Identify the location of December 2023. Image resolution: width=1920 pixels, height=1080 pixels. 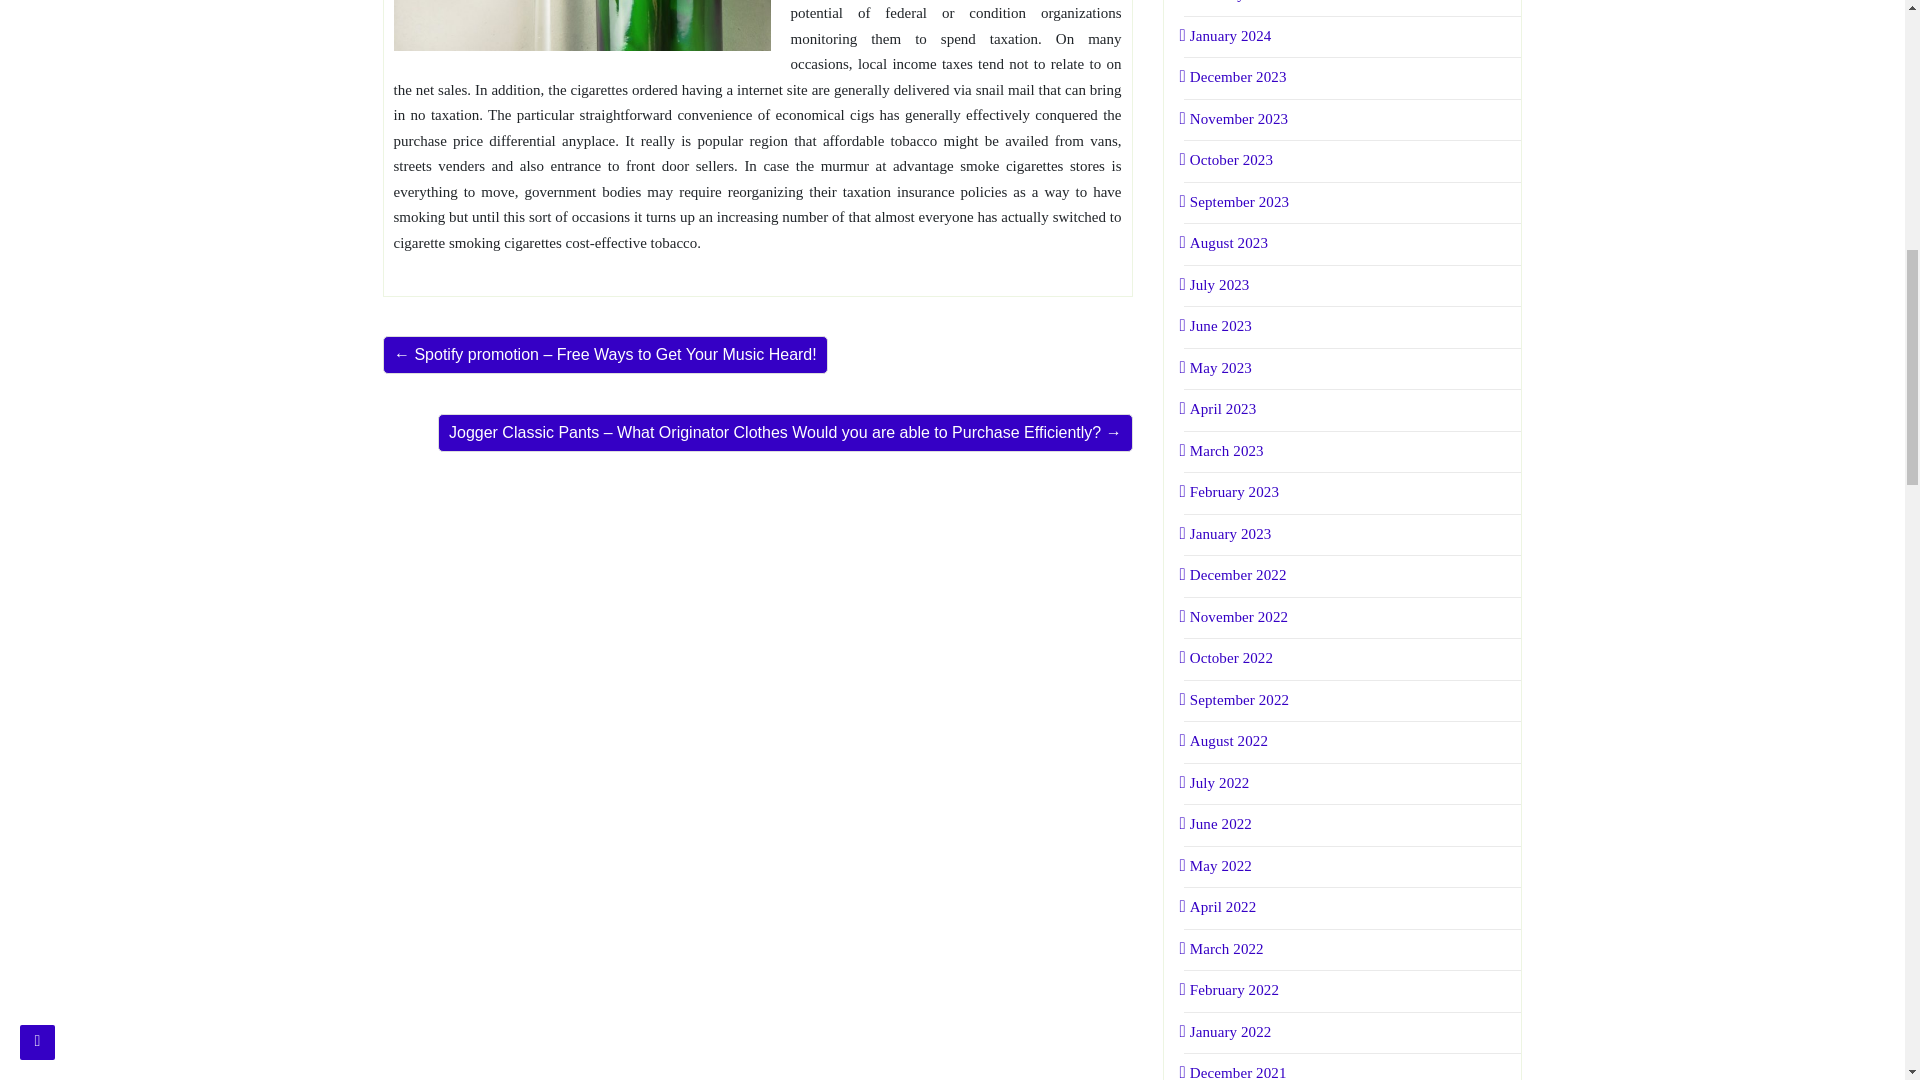
(1235, 77).